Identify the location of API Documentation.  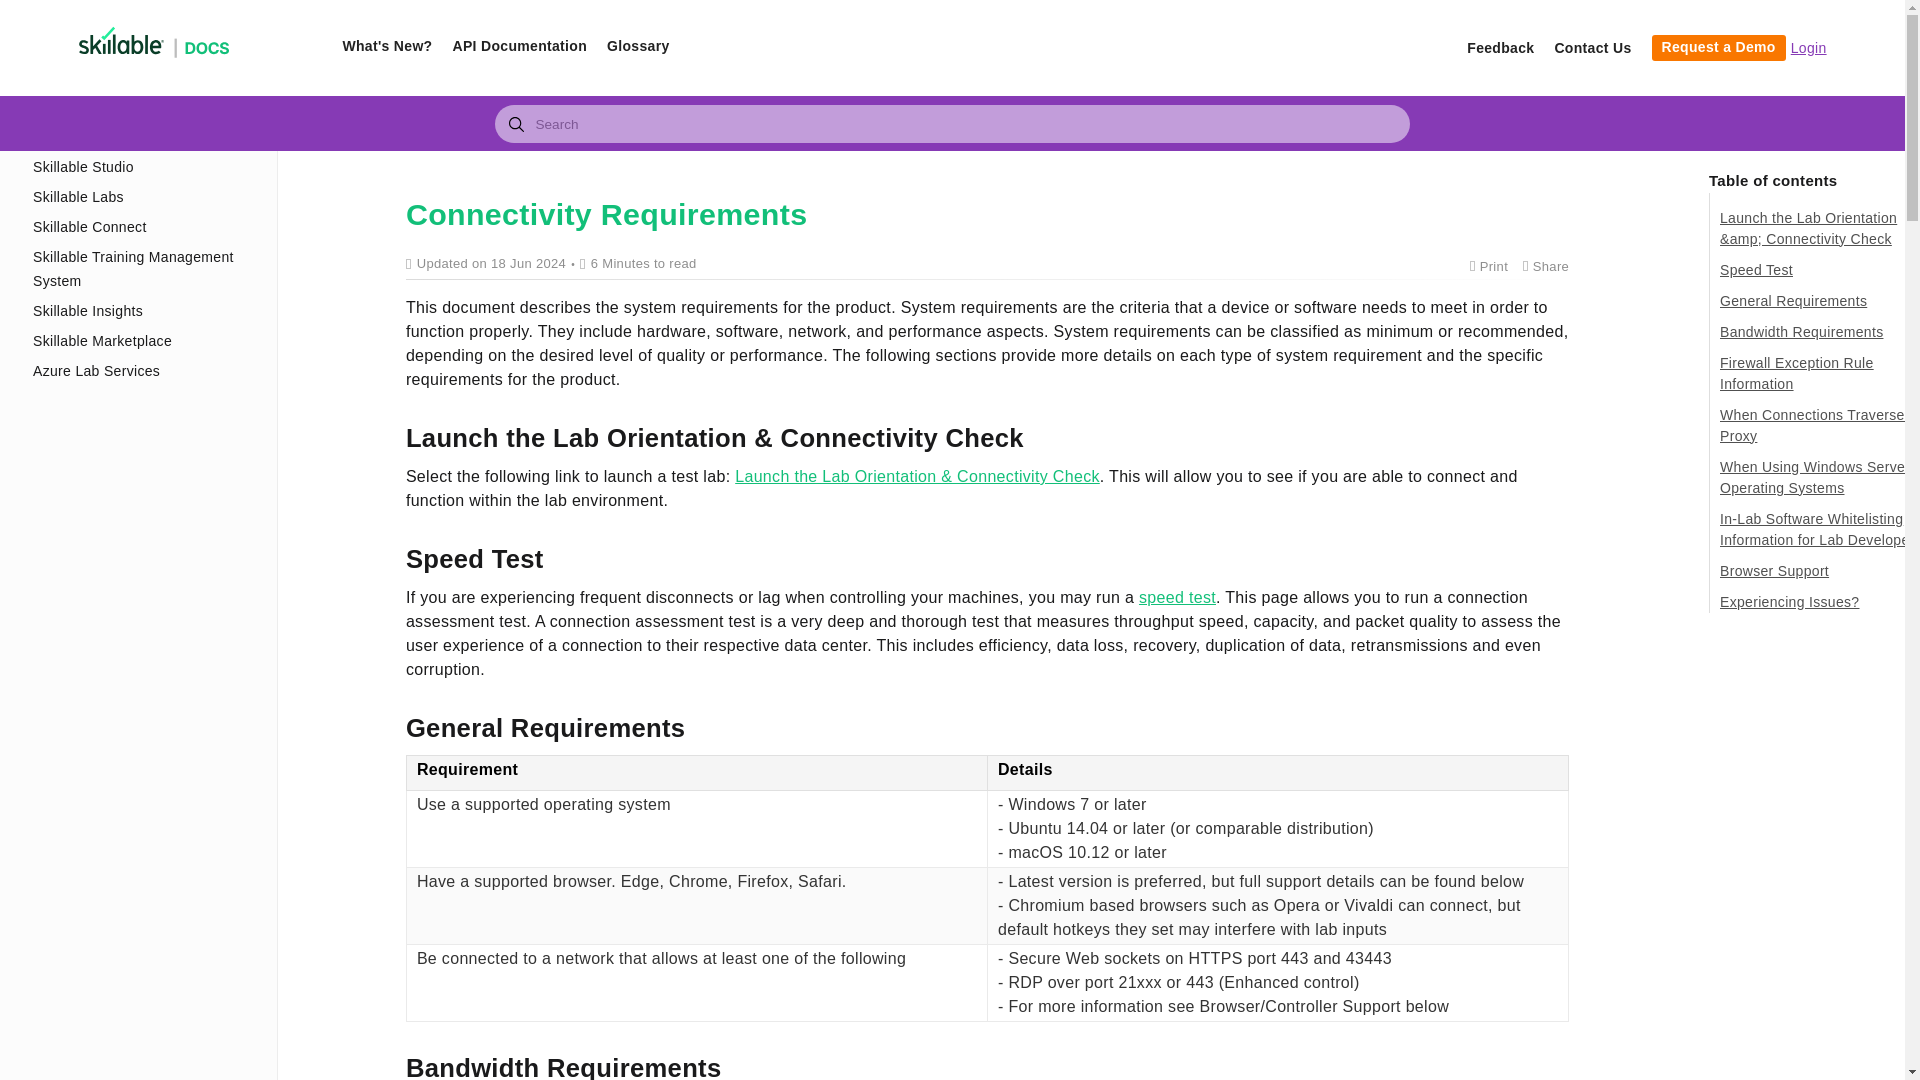
(519, 46).